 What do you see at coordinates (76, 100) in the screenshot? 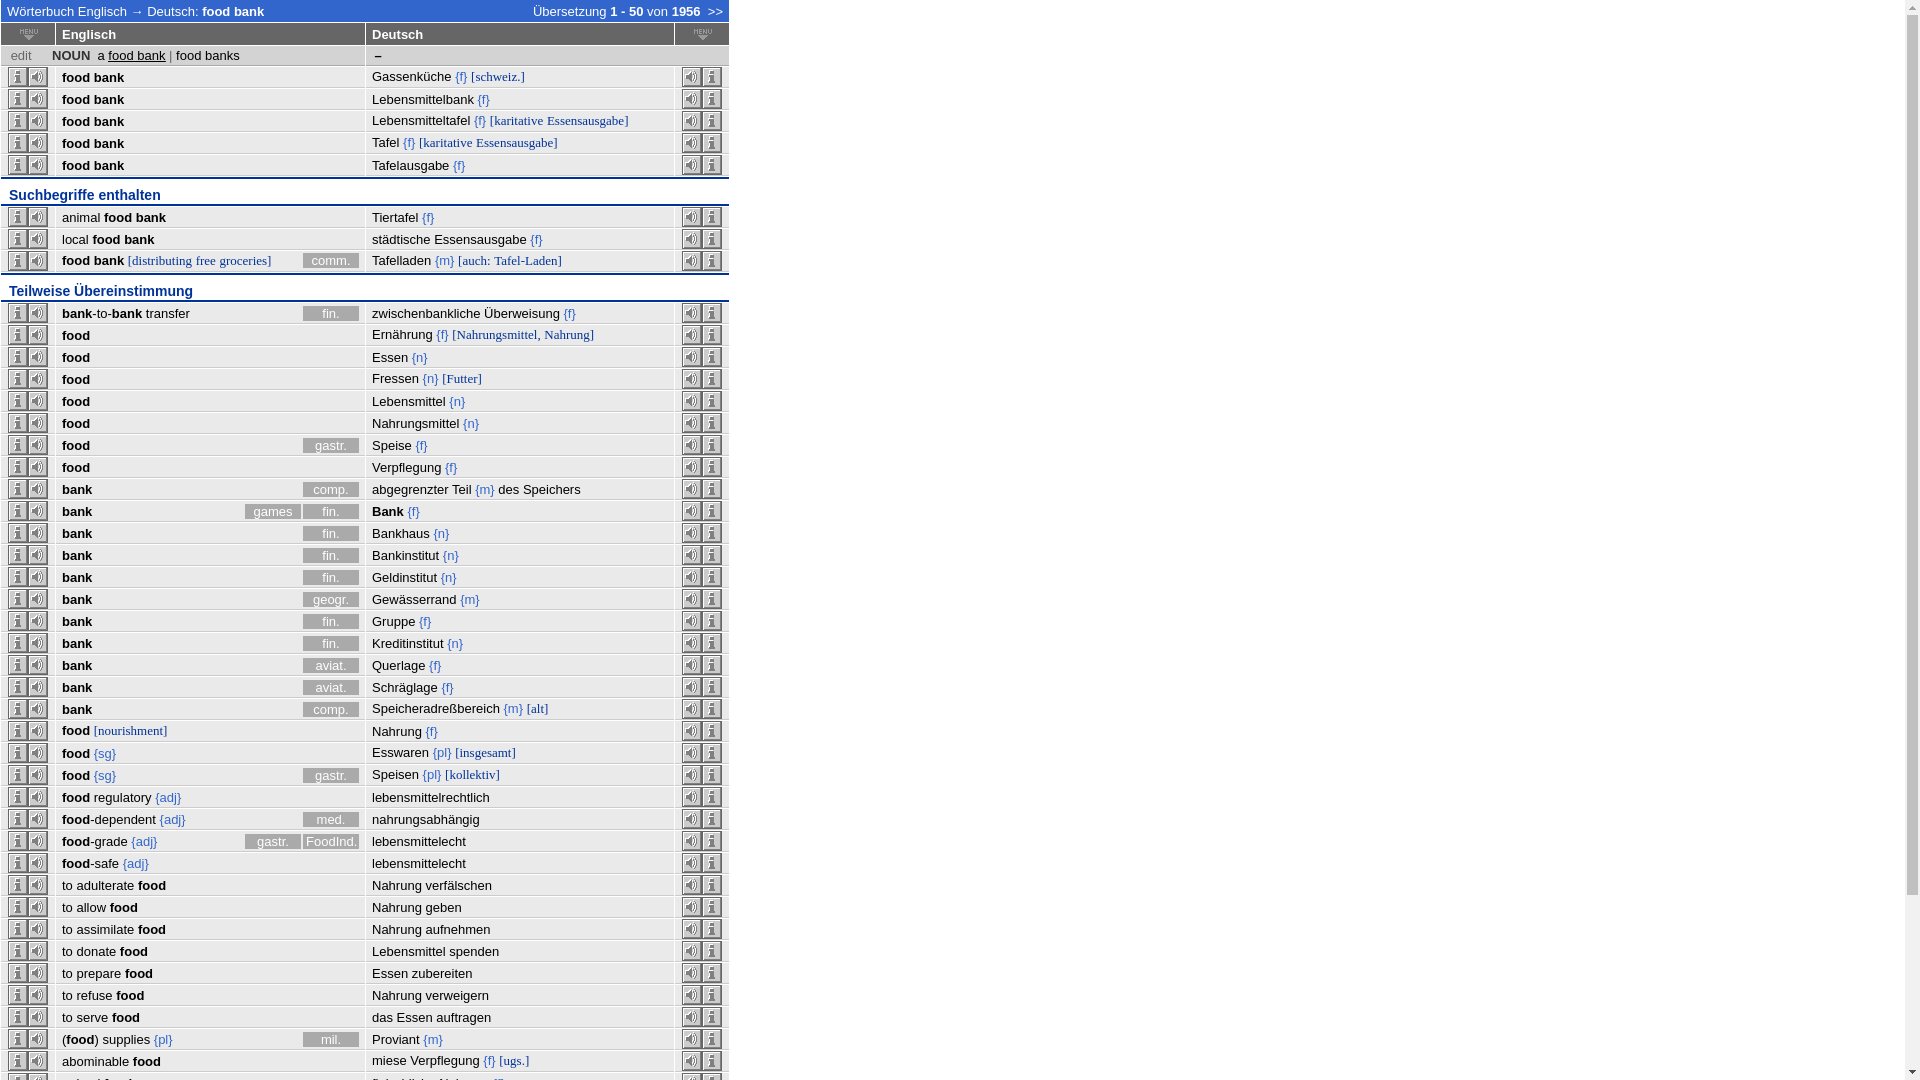
I see `food` at bounding box center [76, 100].